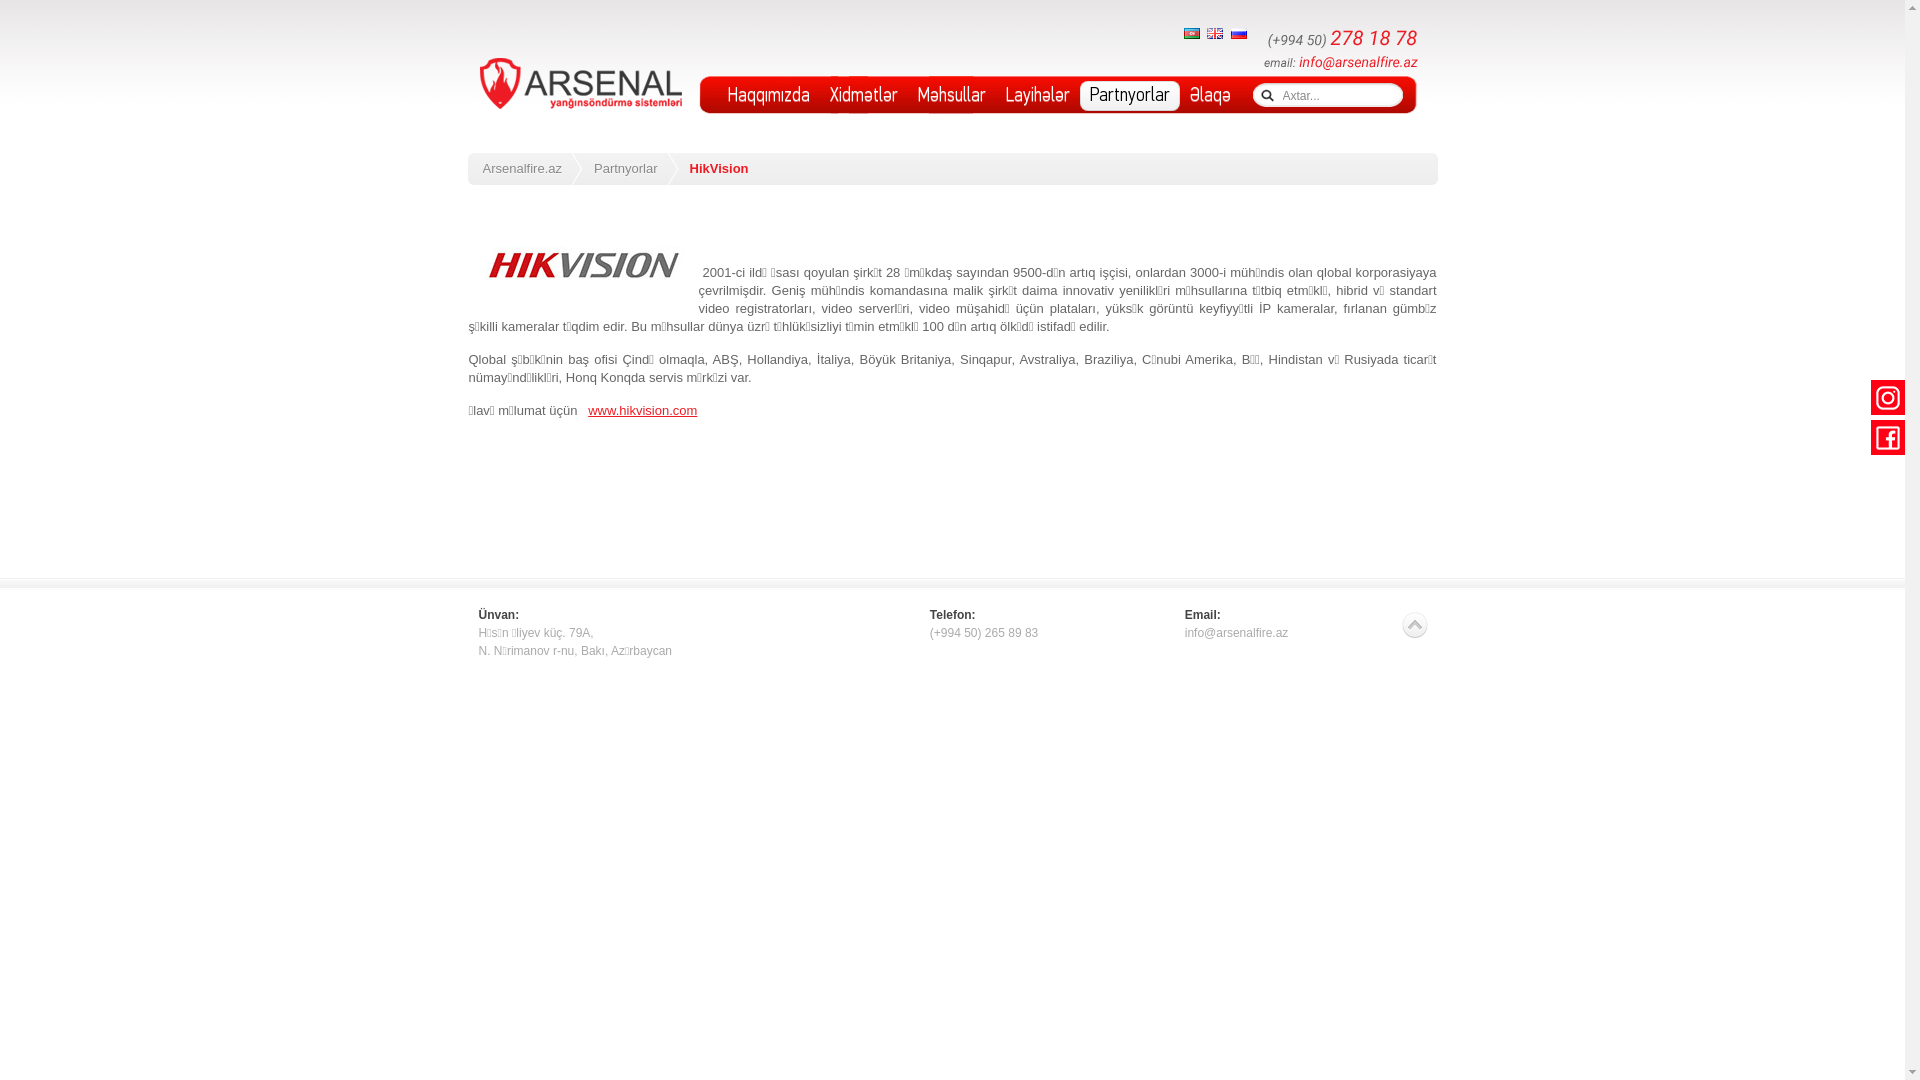 Image resolution: width=1920 pixels, height=1080 pixels. I want to click on Reset, so click(5, 4).